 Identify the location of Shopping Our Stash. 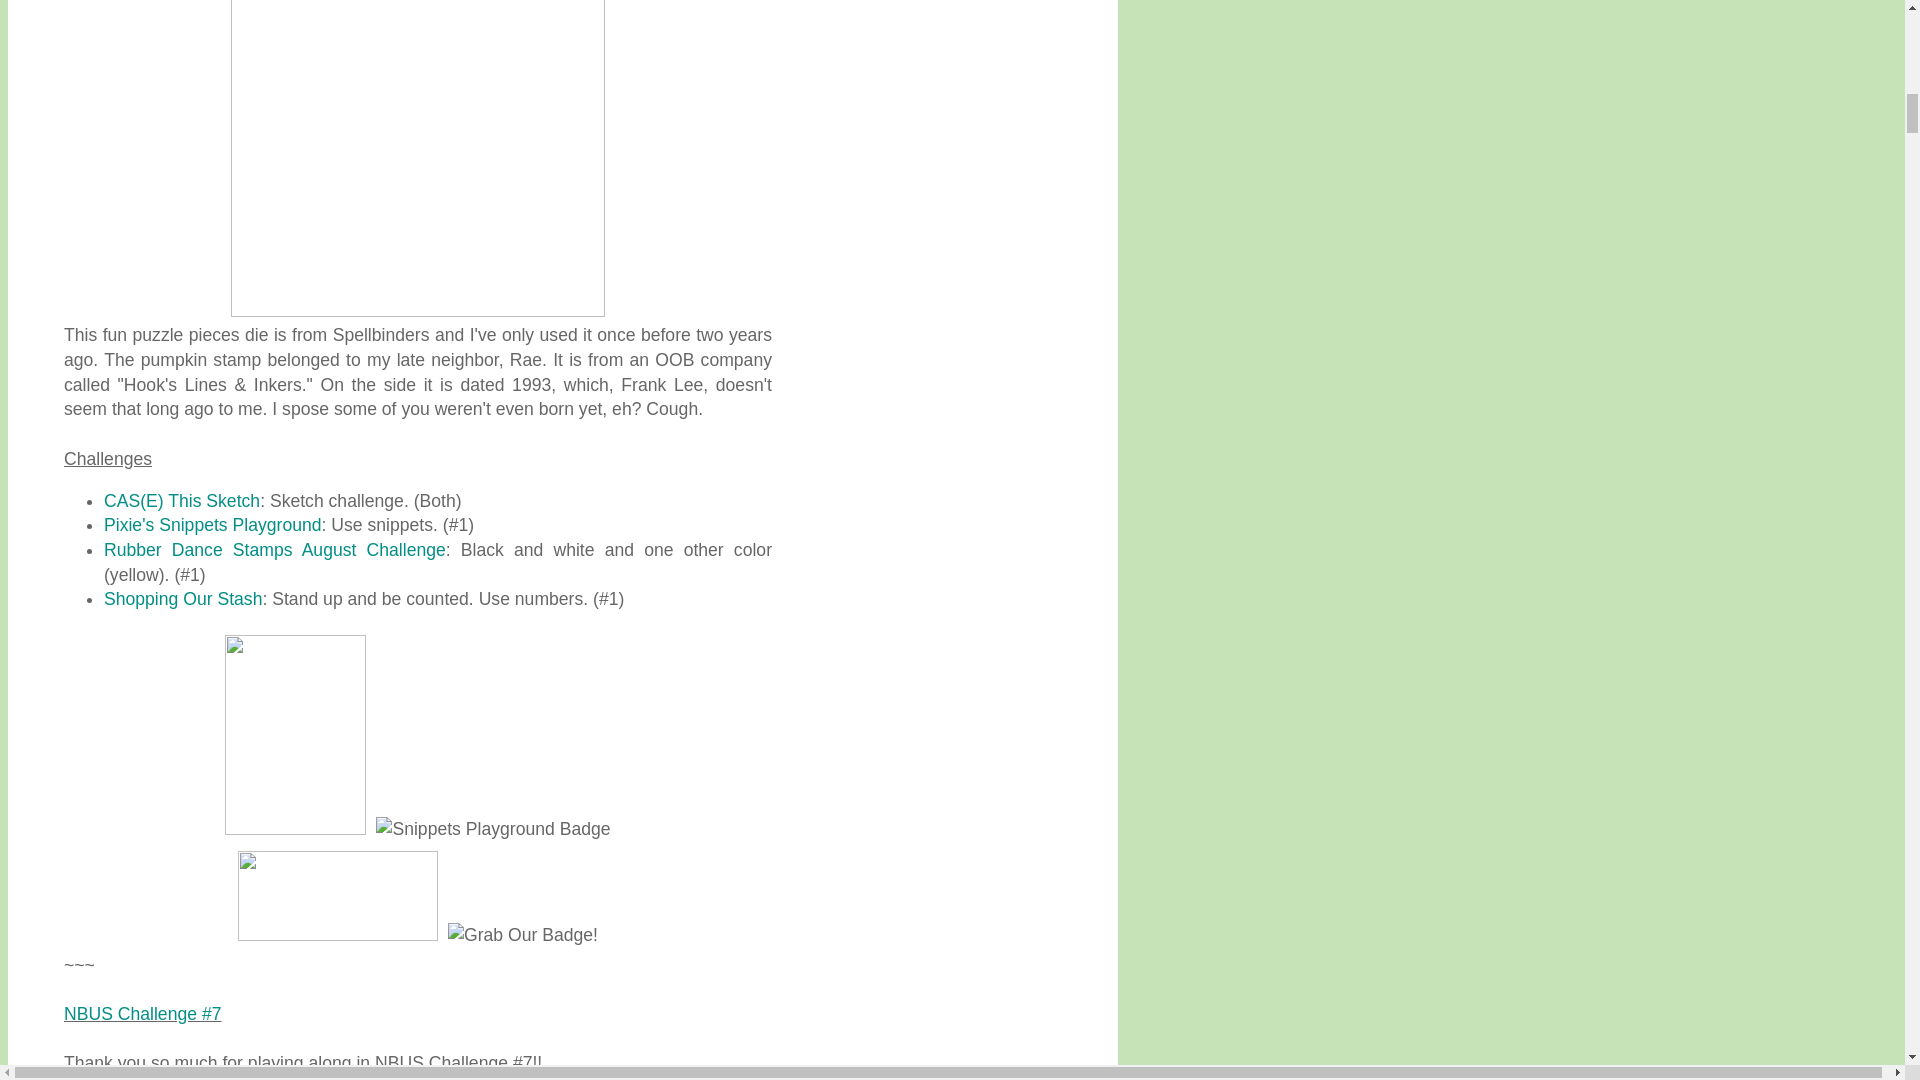
(182, 598).